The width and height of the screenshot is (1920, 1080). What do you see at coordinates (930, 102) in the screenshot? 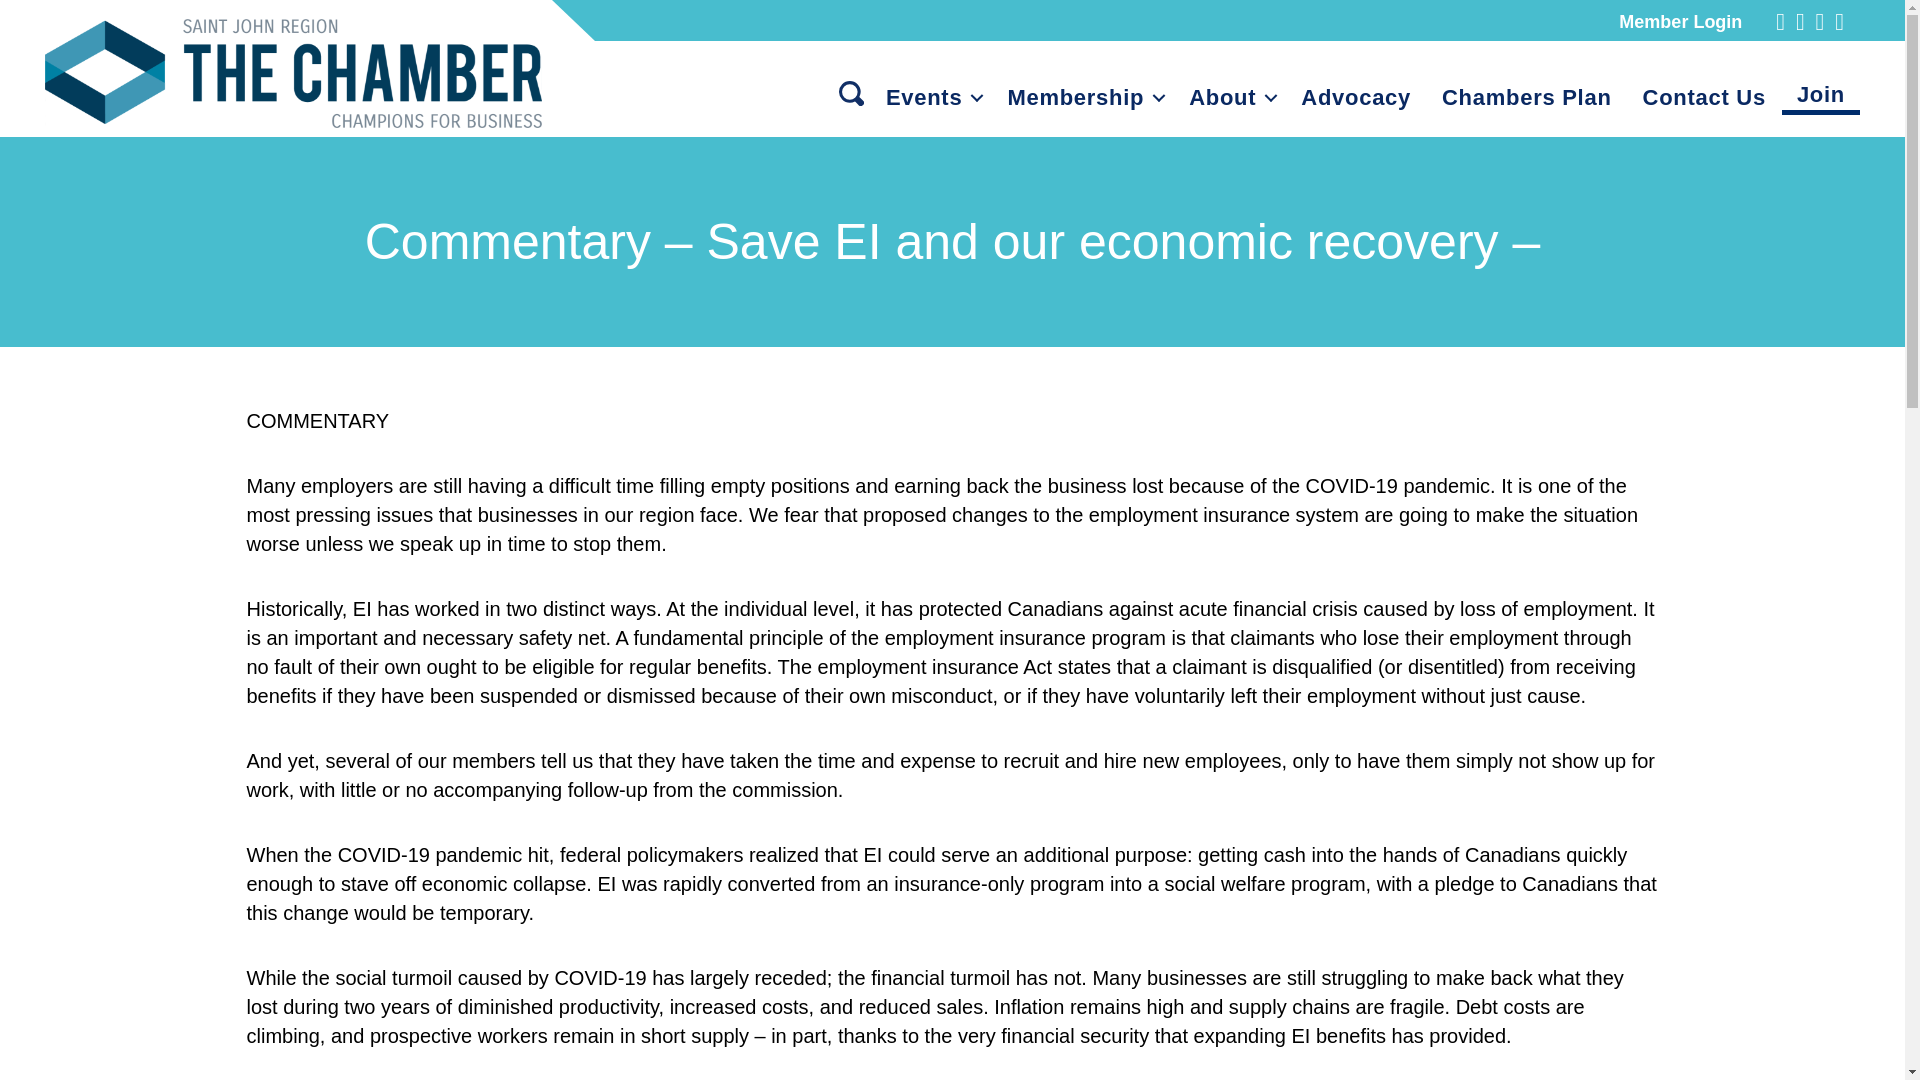
I see `Events` at bounding box center [930, 102].